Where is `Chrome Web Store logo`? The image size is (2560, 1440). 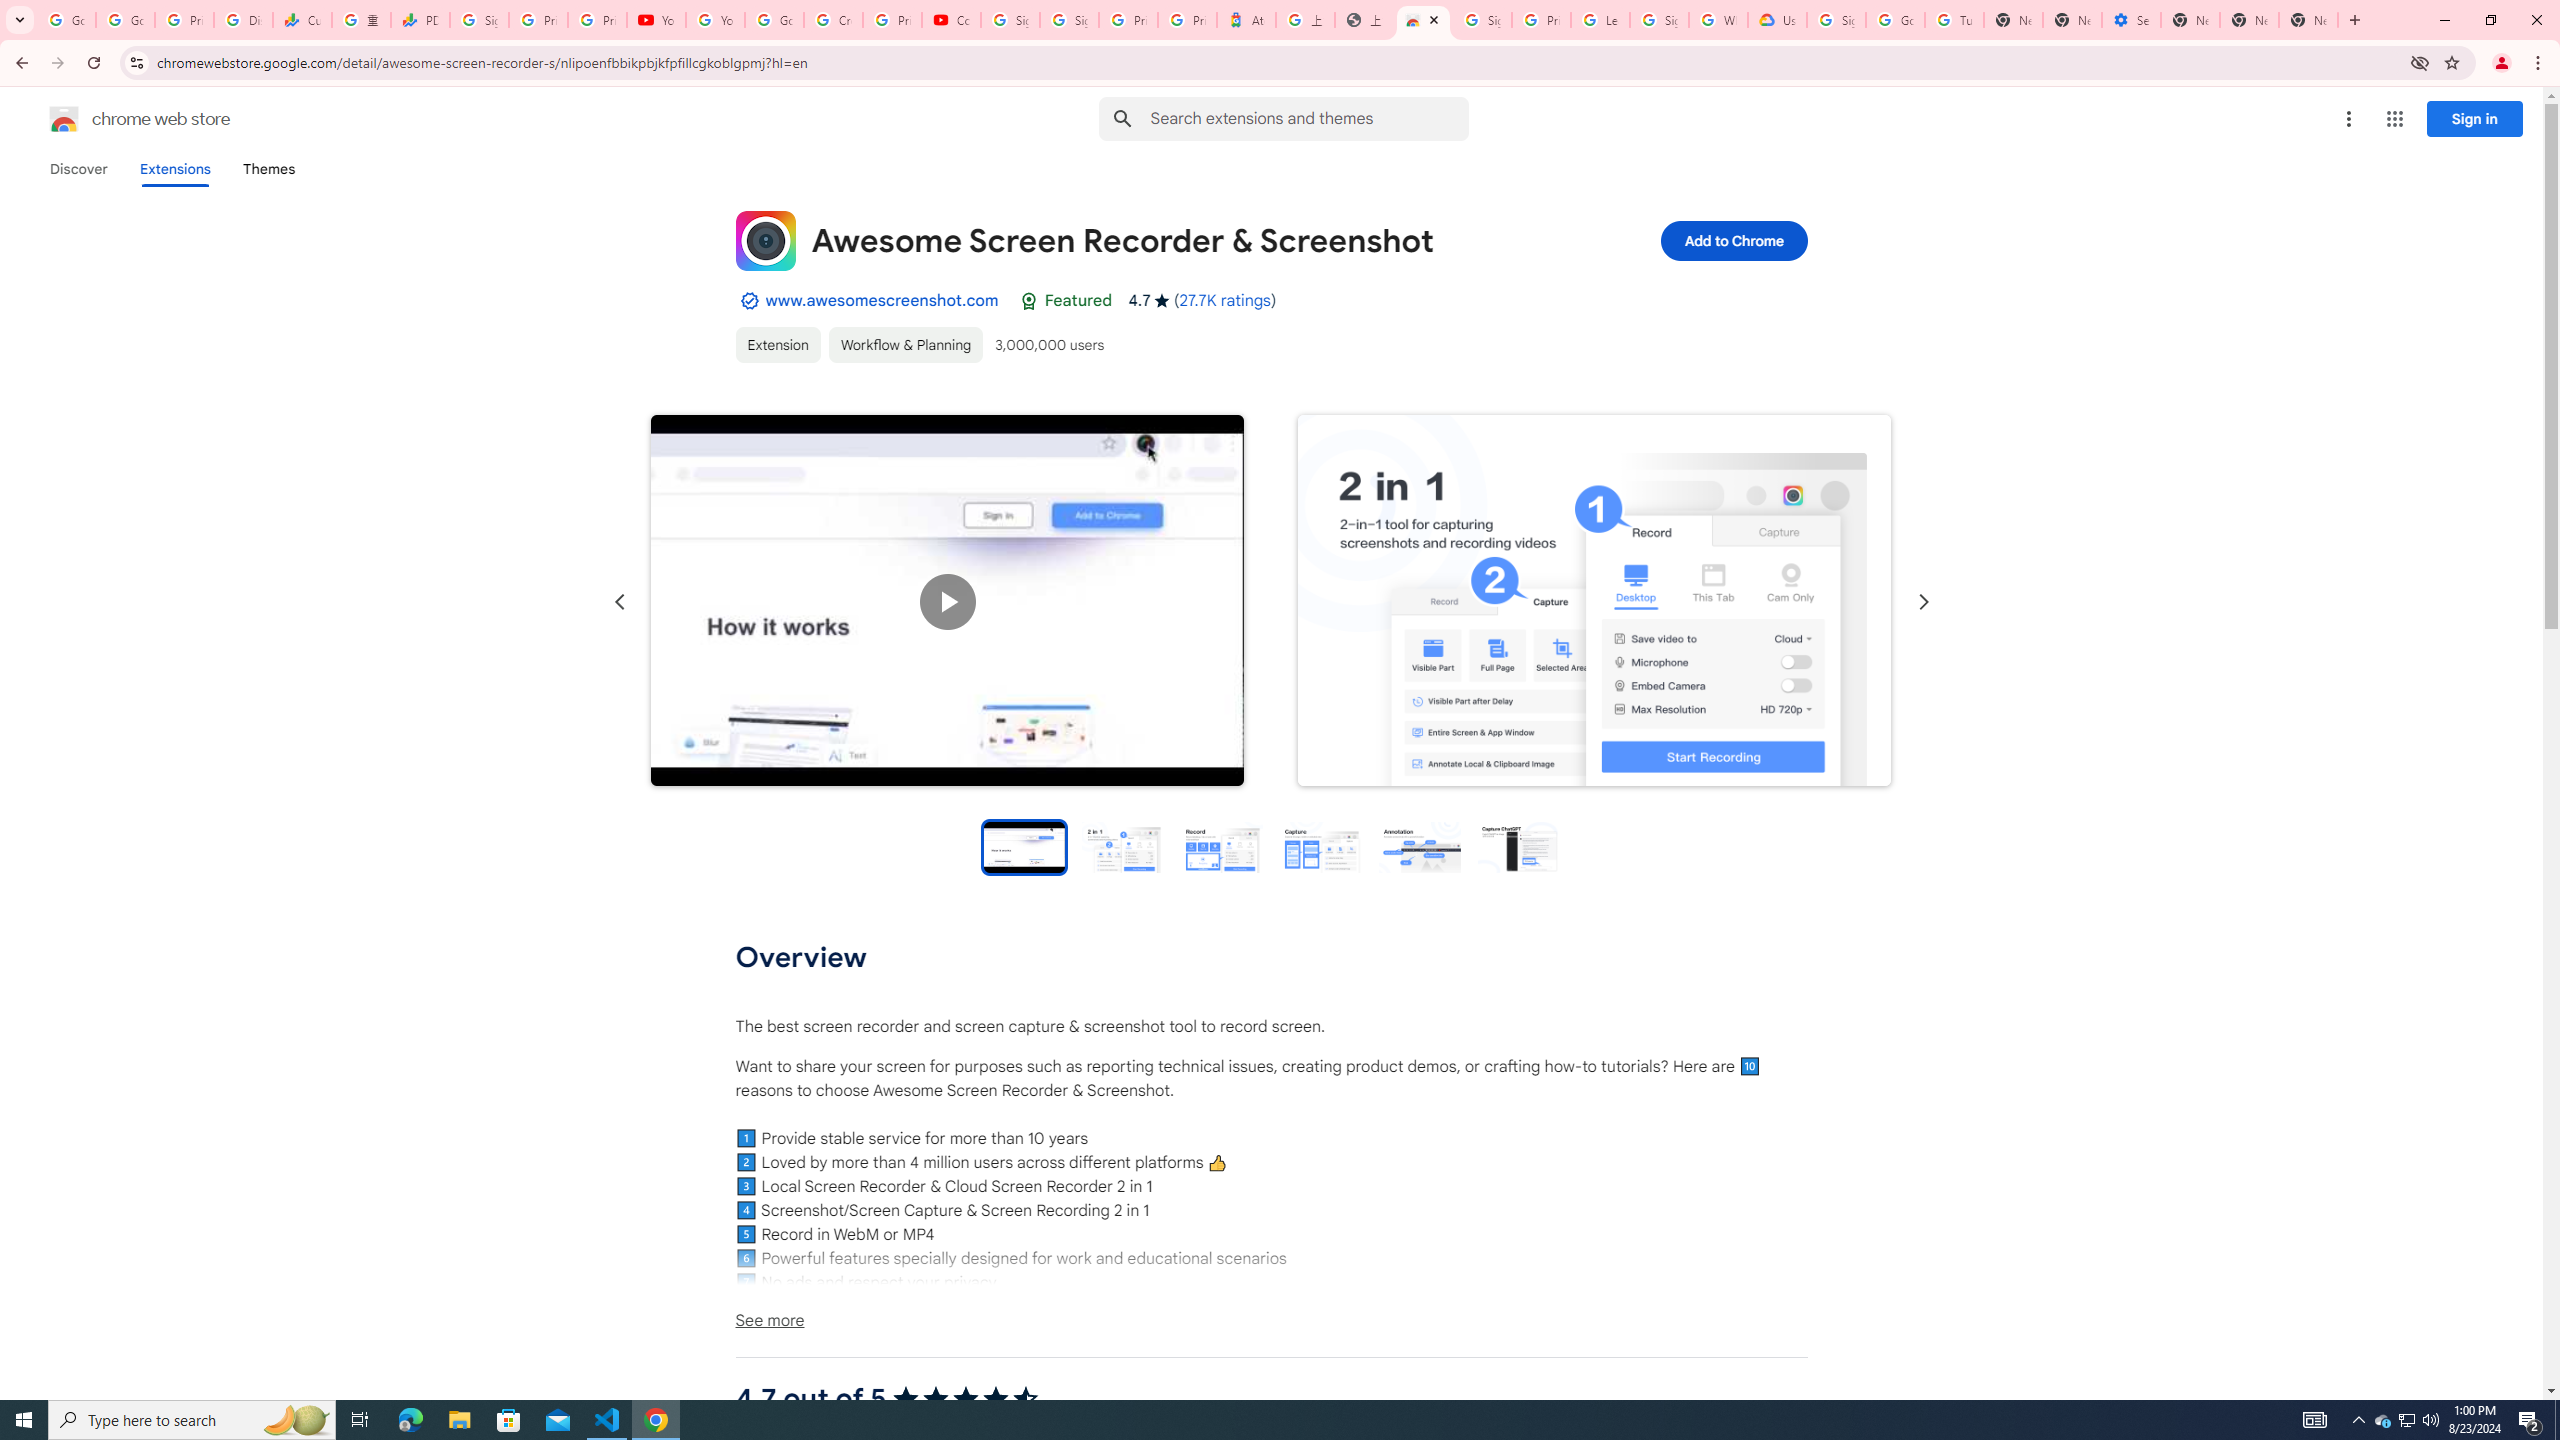
Chrome Web Store logo is located at coordinates (64, 119).